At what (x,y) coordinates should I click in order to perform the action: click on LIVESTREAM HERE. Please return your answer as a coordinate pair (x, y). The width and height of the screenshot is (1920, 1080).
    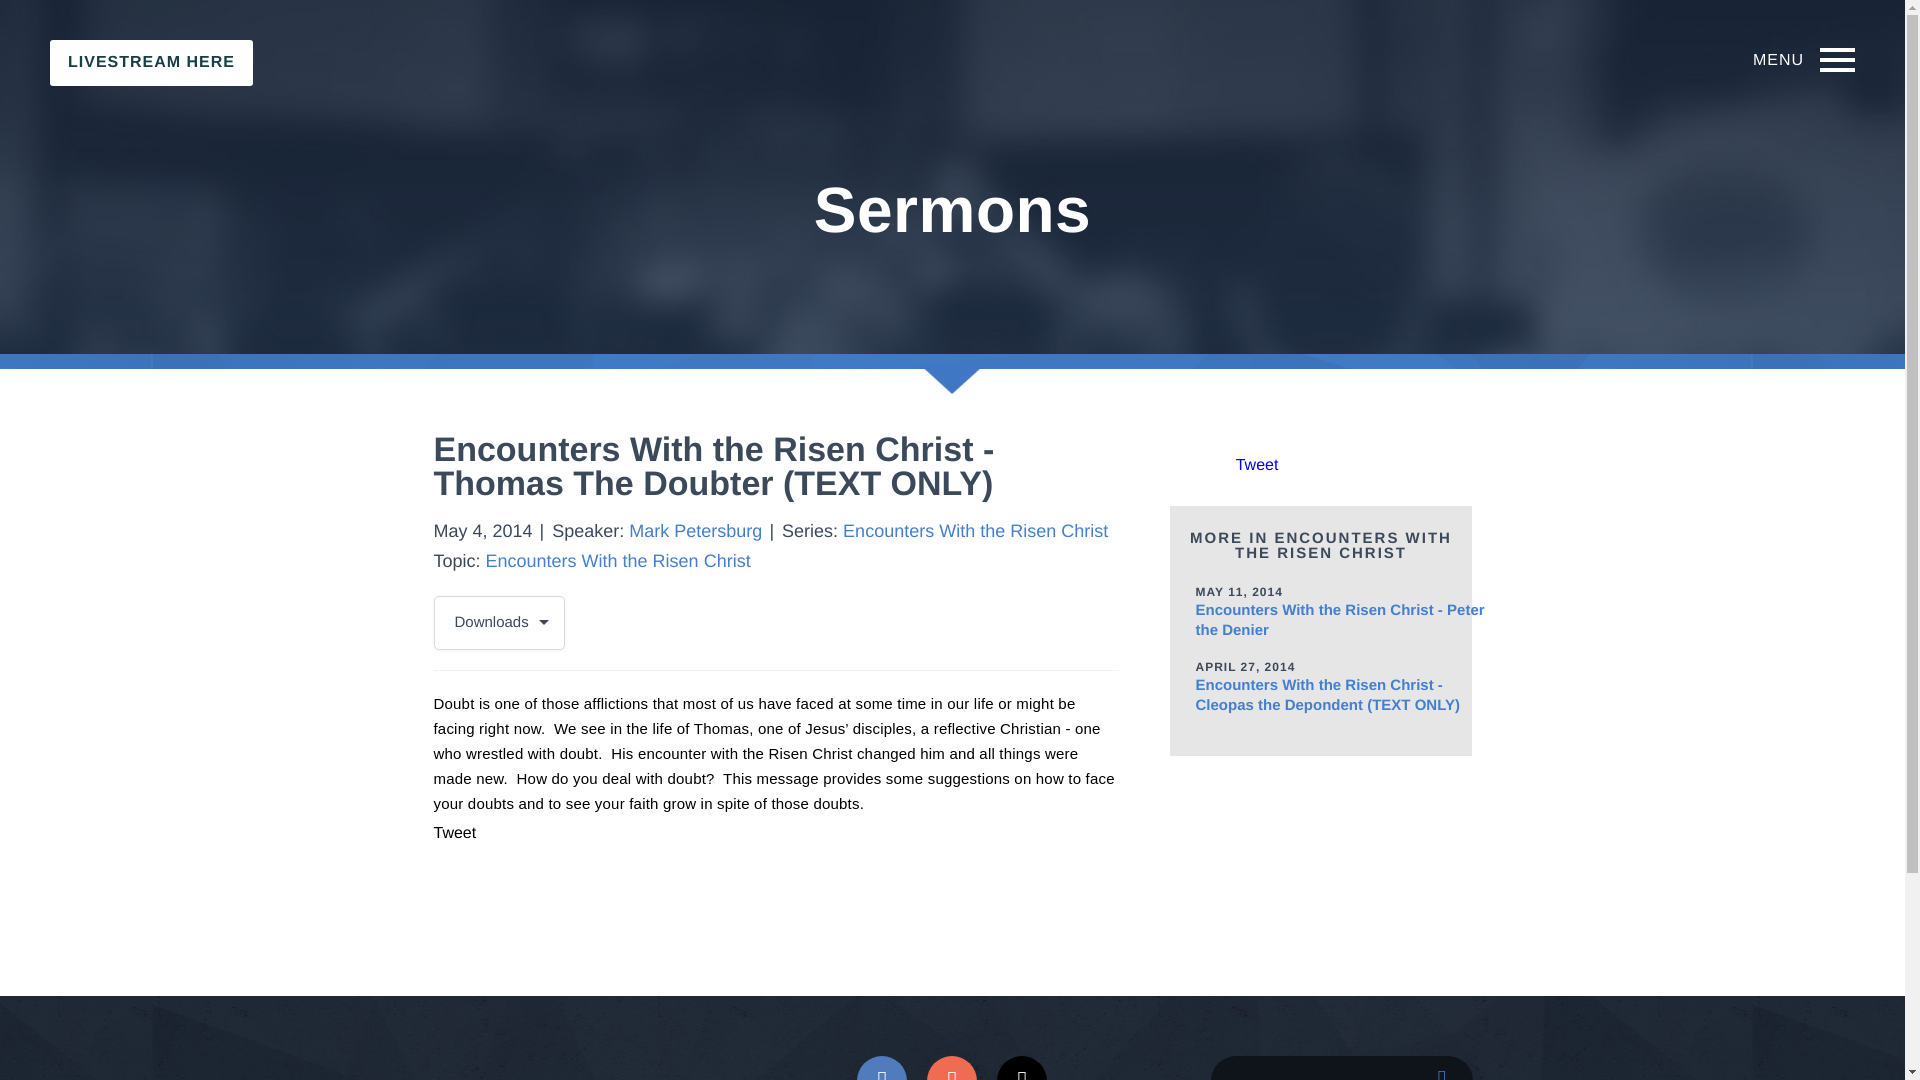
    Looking at the image, I should click on (151, 62).